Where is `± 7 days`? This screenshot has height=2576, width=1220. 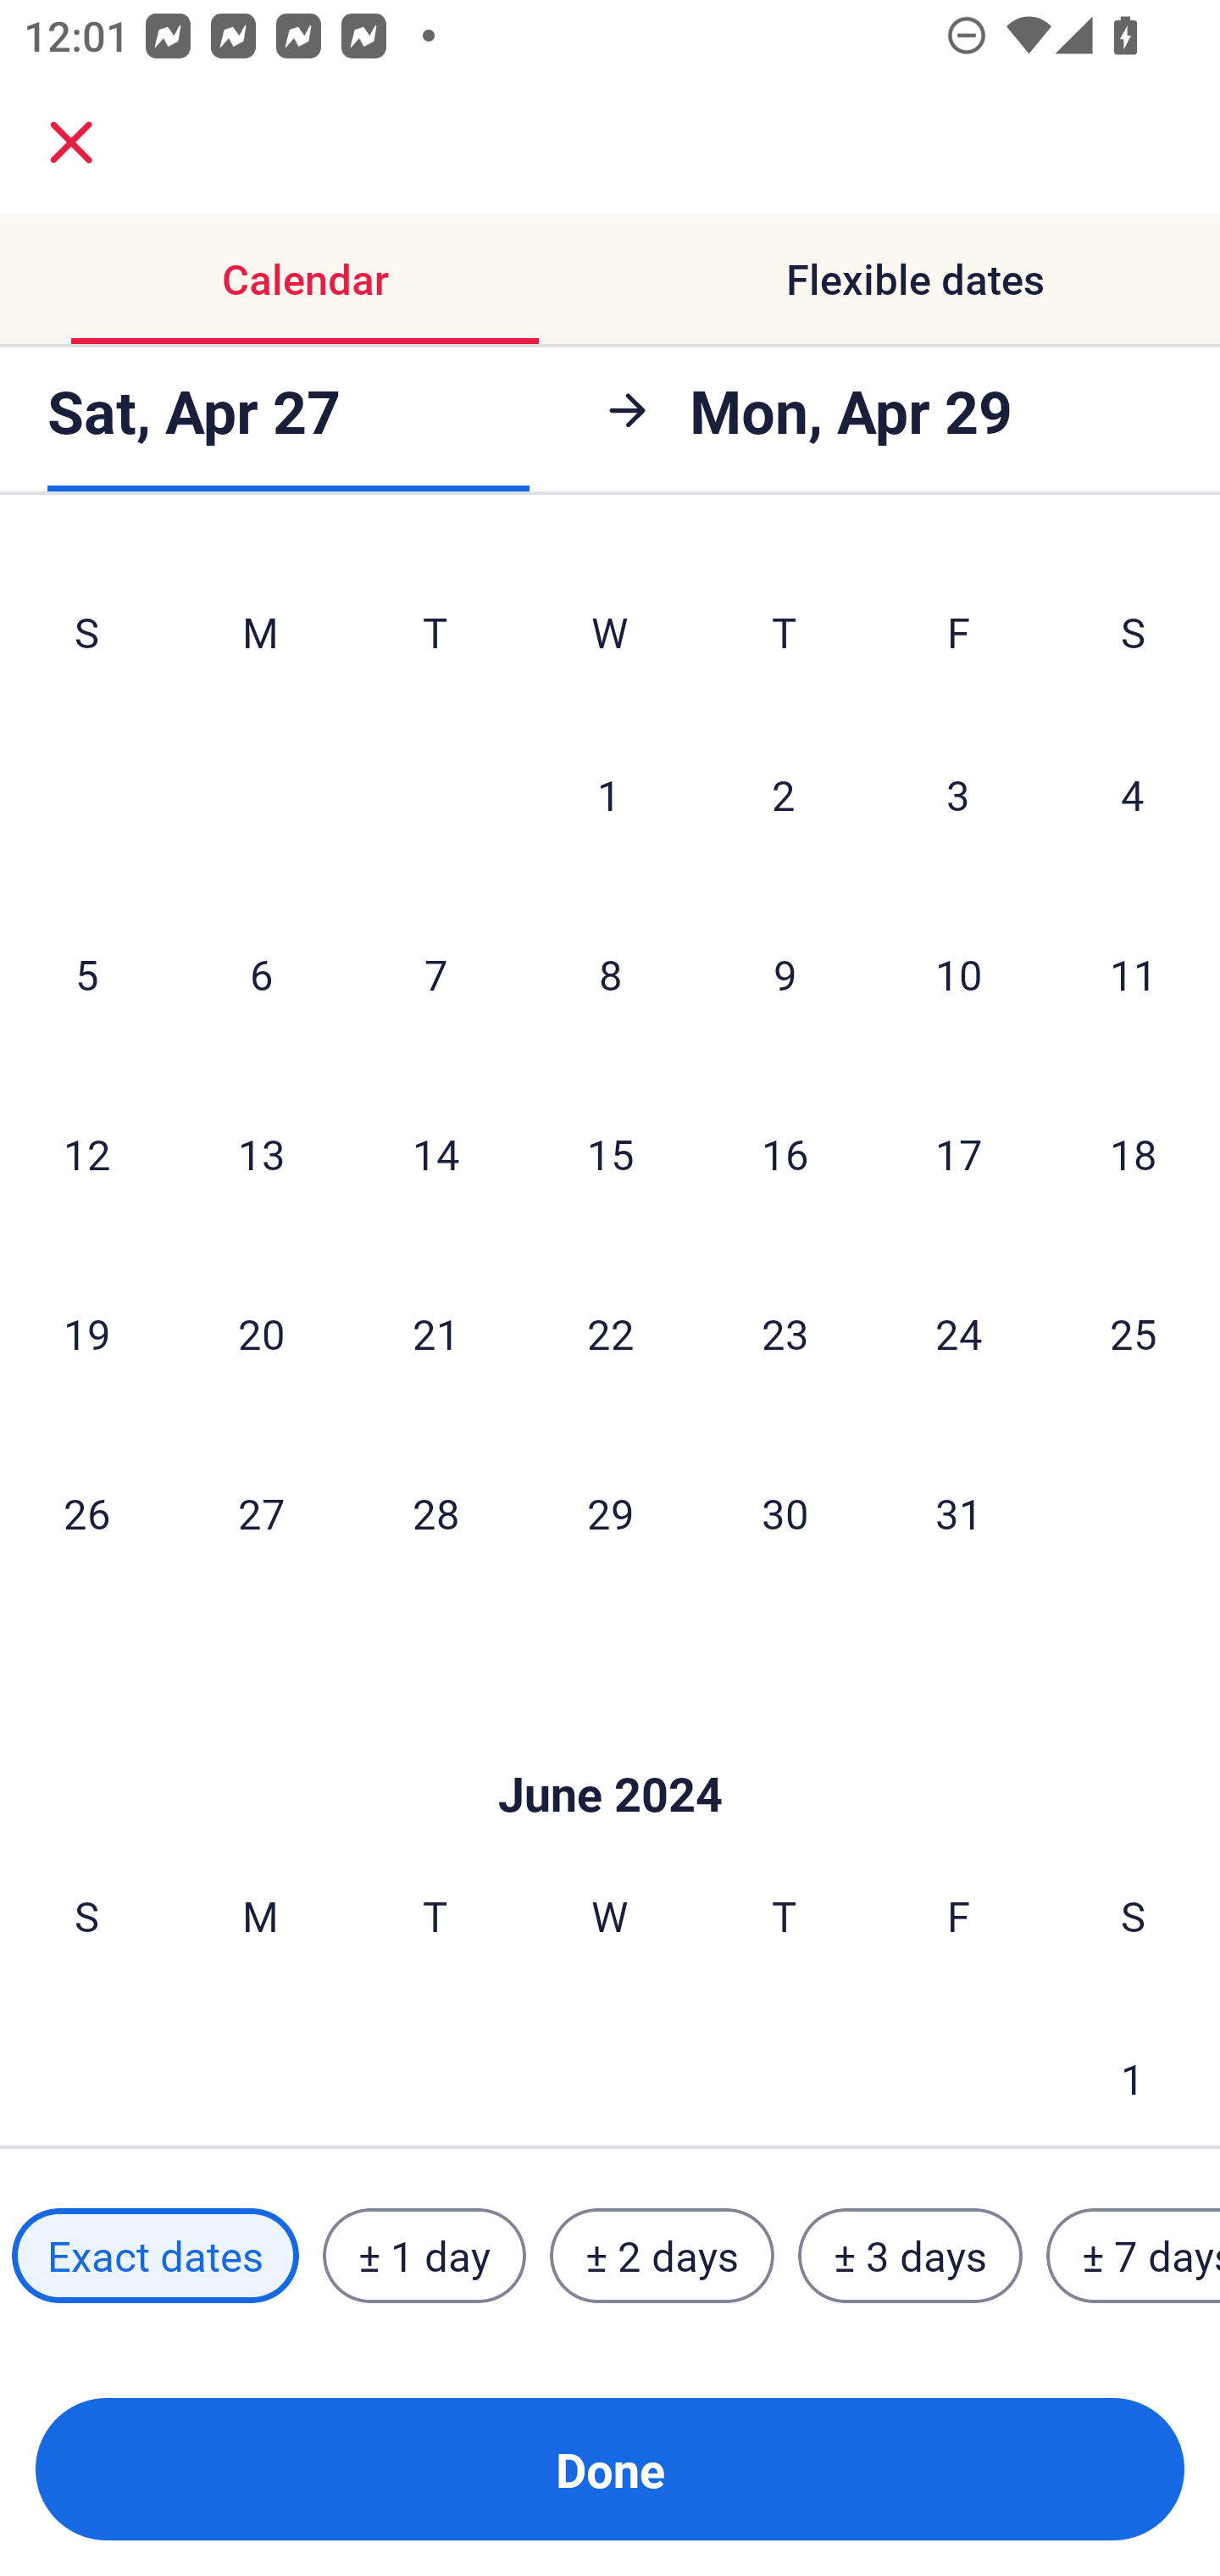
± 7 days is located at coordinates (1134, 2255).